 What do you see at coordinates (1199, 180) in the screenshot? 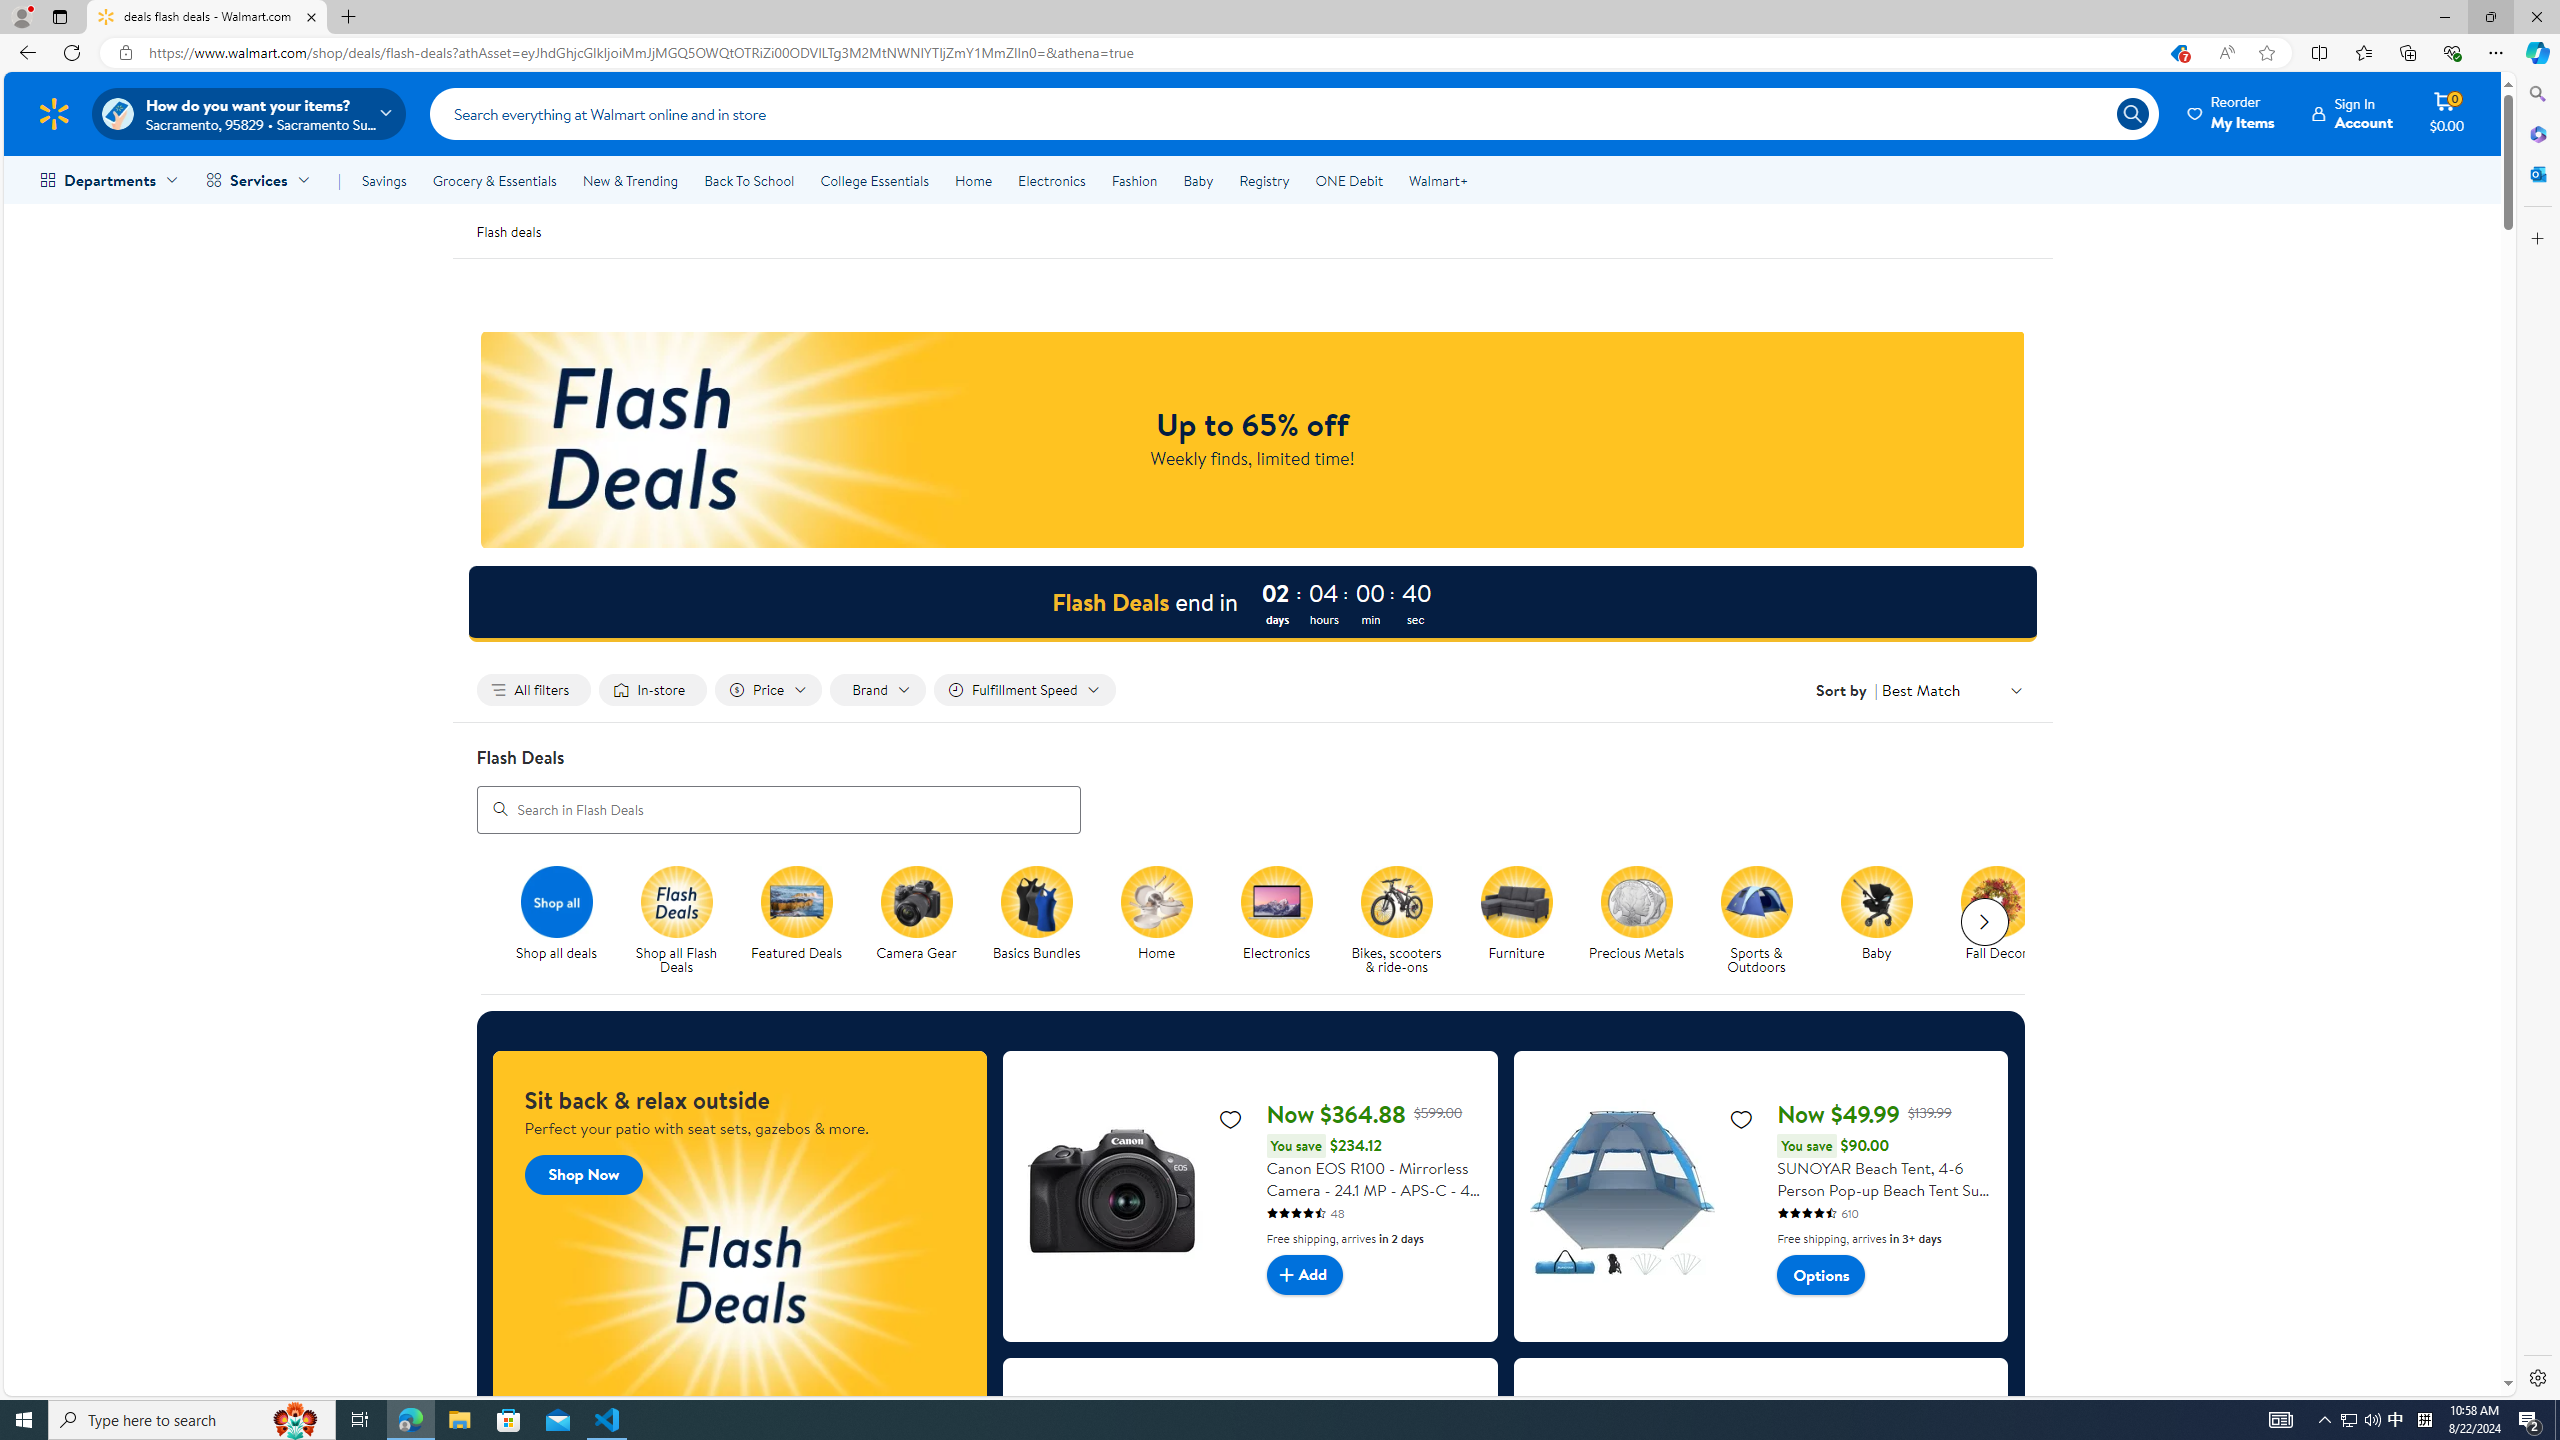
I see `Baby` at bounding box center [1199, 180].